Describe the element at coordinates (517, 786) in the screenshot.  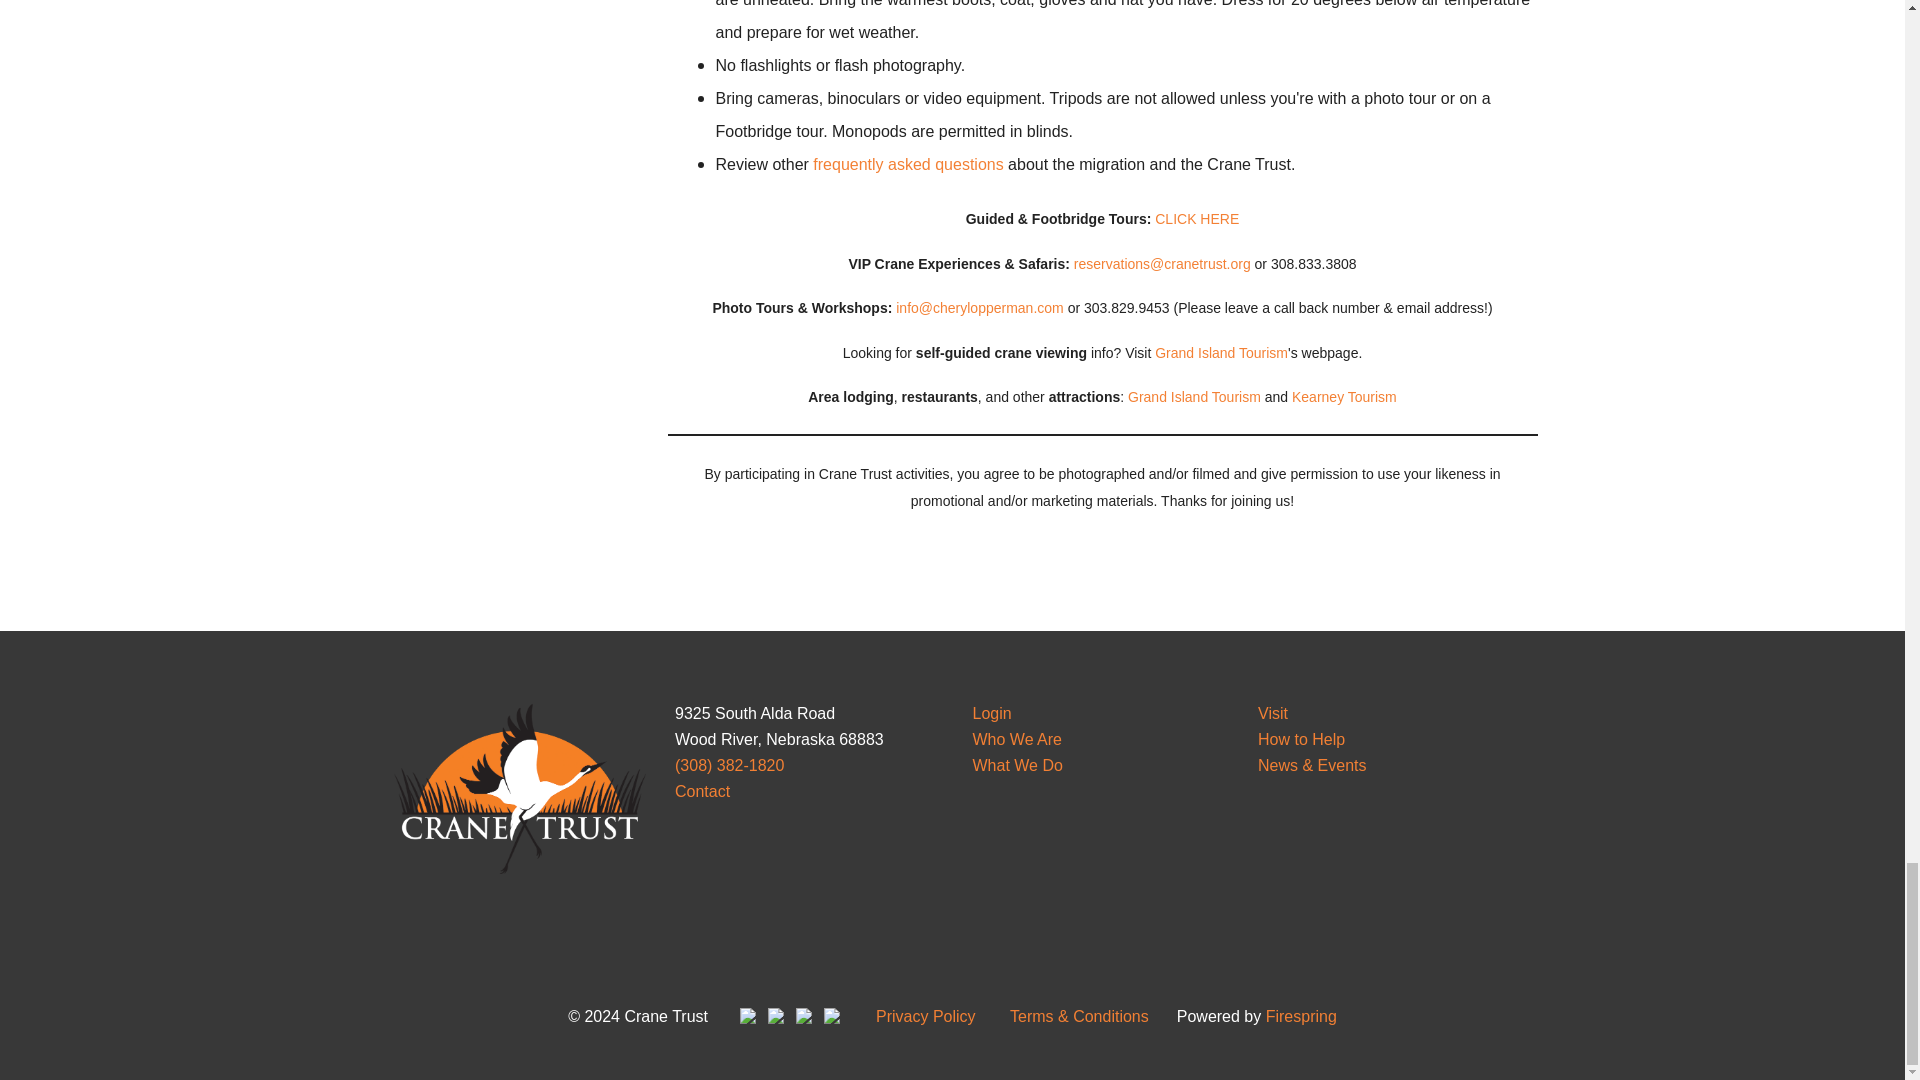
I see `logo` at that location.